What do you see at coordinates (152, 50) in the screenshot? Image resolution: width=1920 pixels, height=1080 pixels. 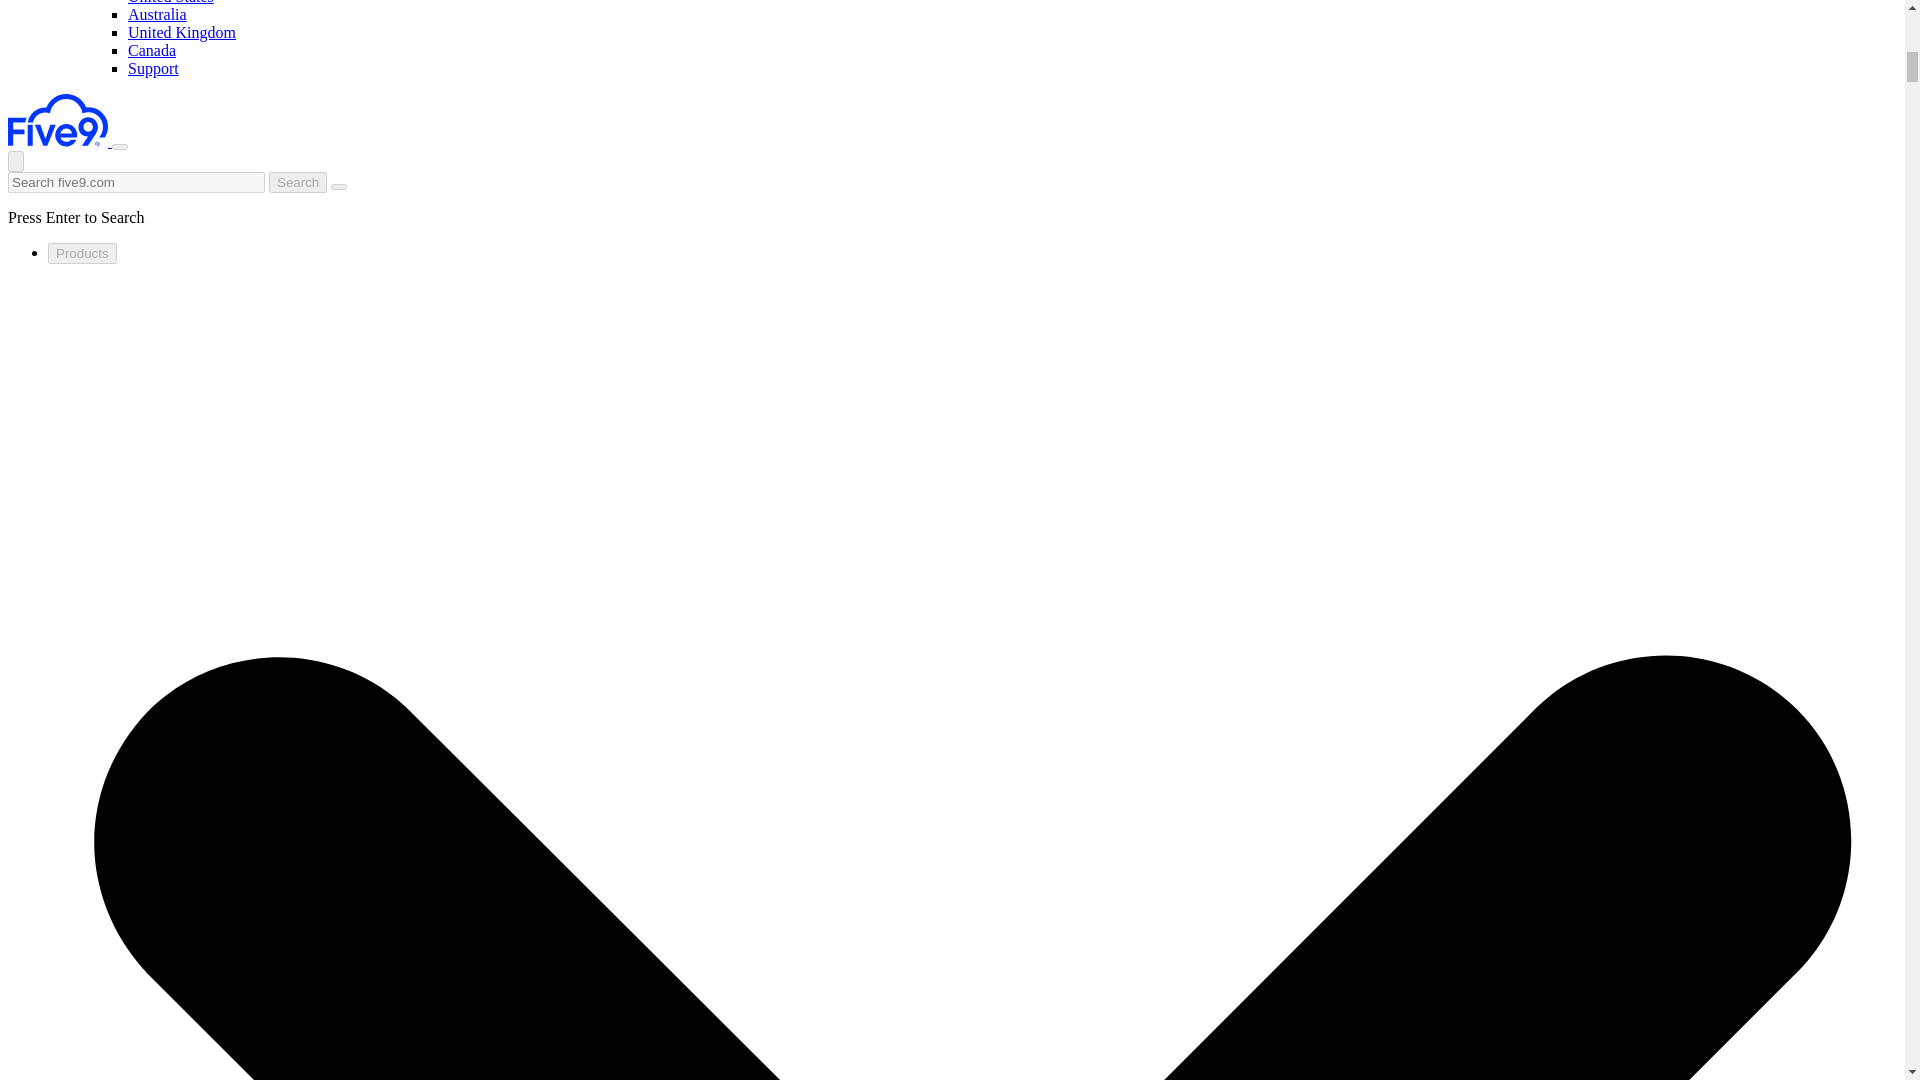 I see `Canada` at bounding box center [152, 50].